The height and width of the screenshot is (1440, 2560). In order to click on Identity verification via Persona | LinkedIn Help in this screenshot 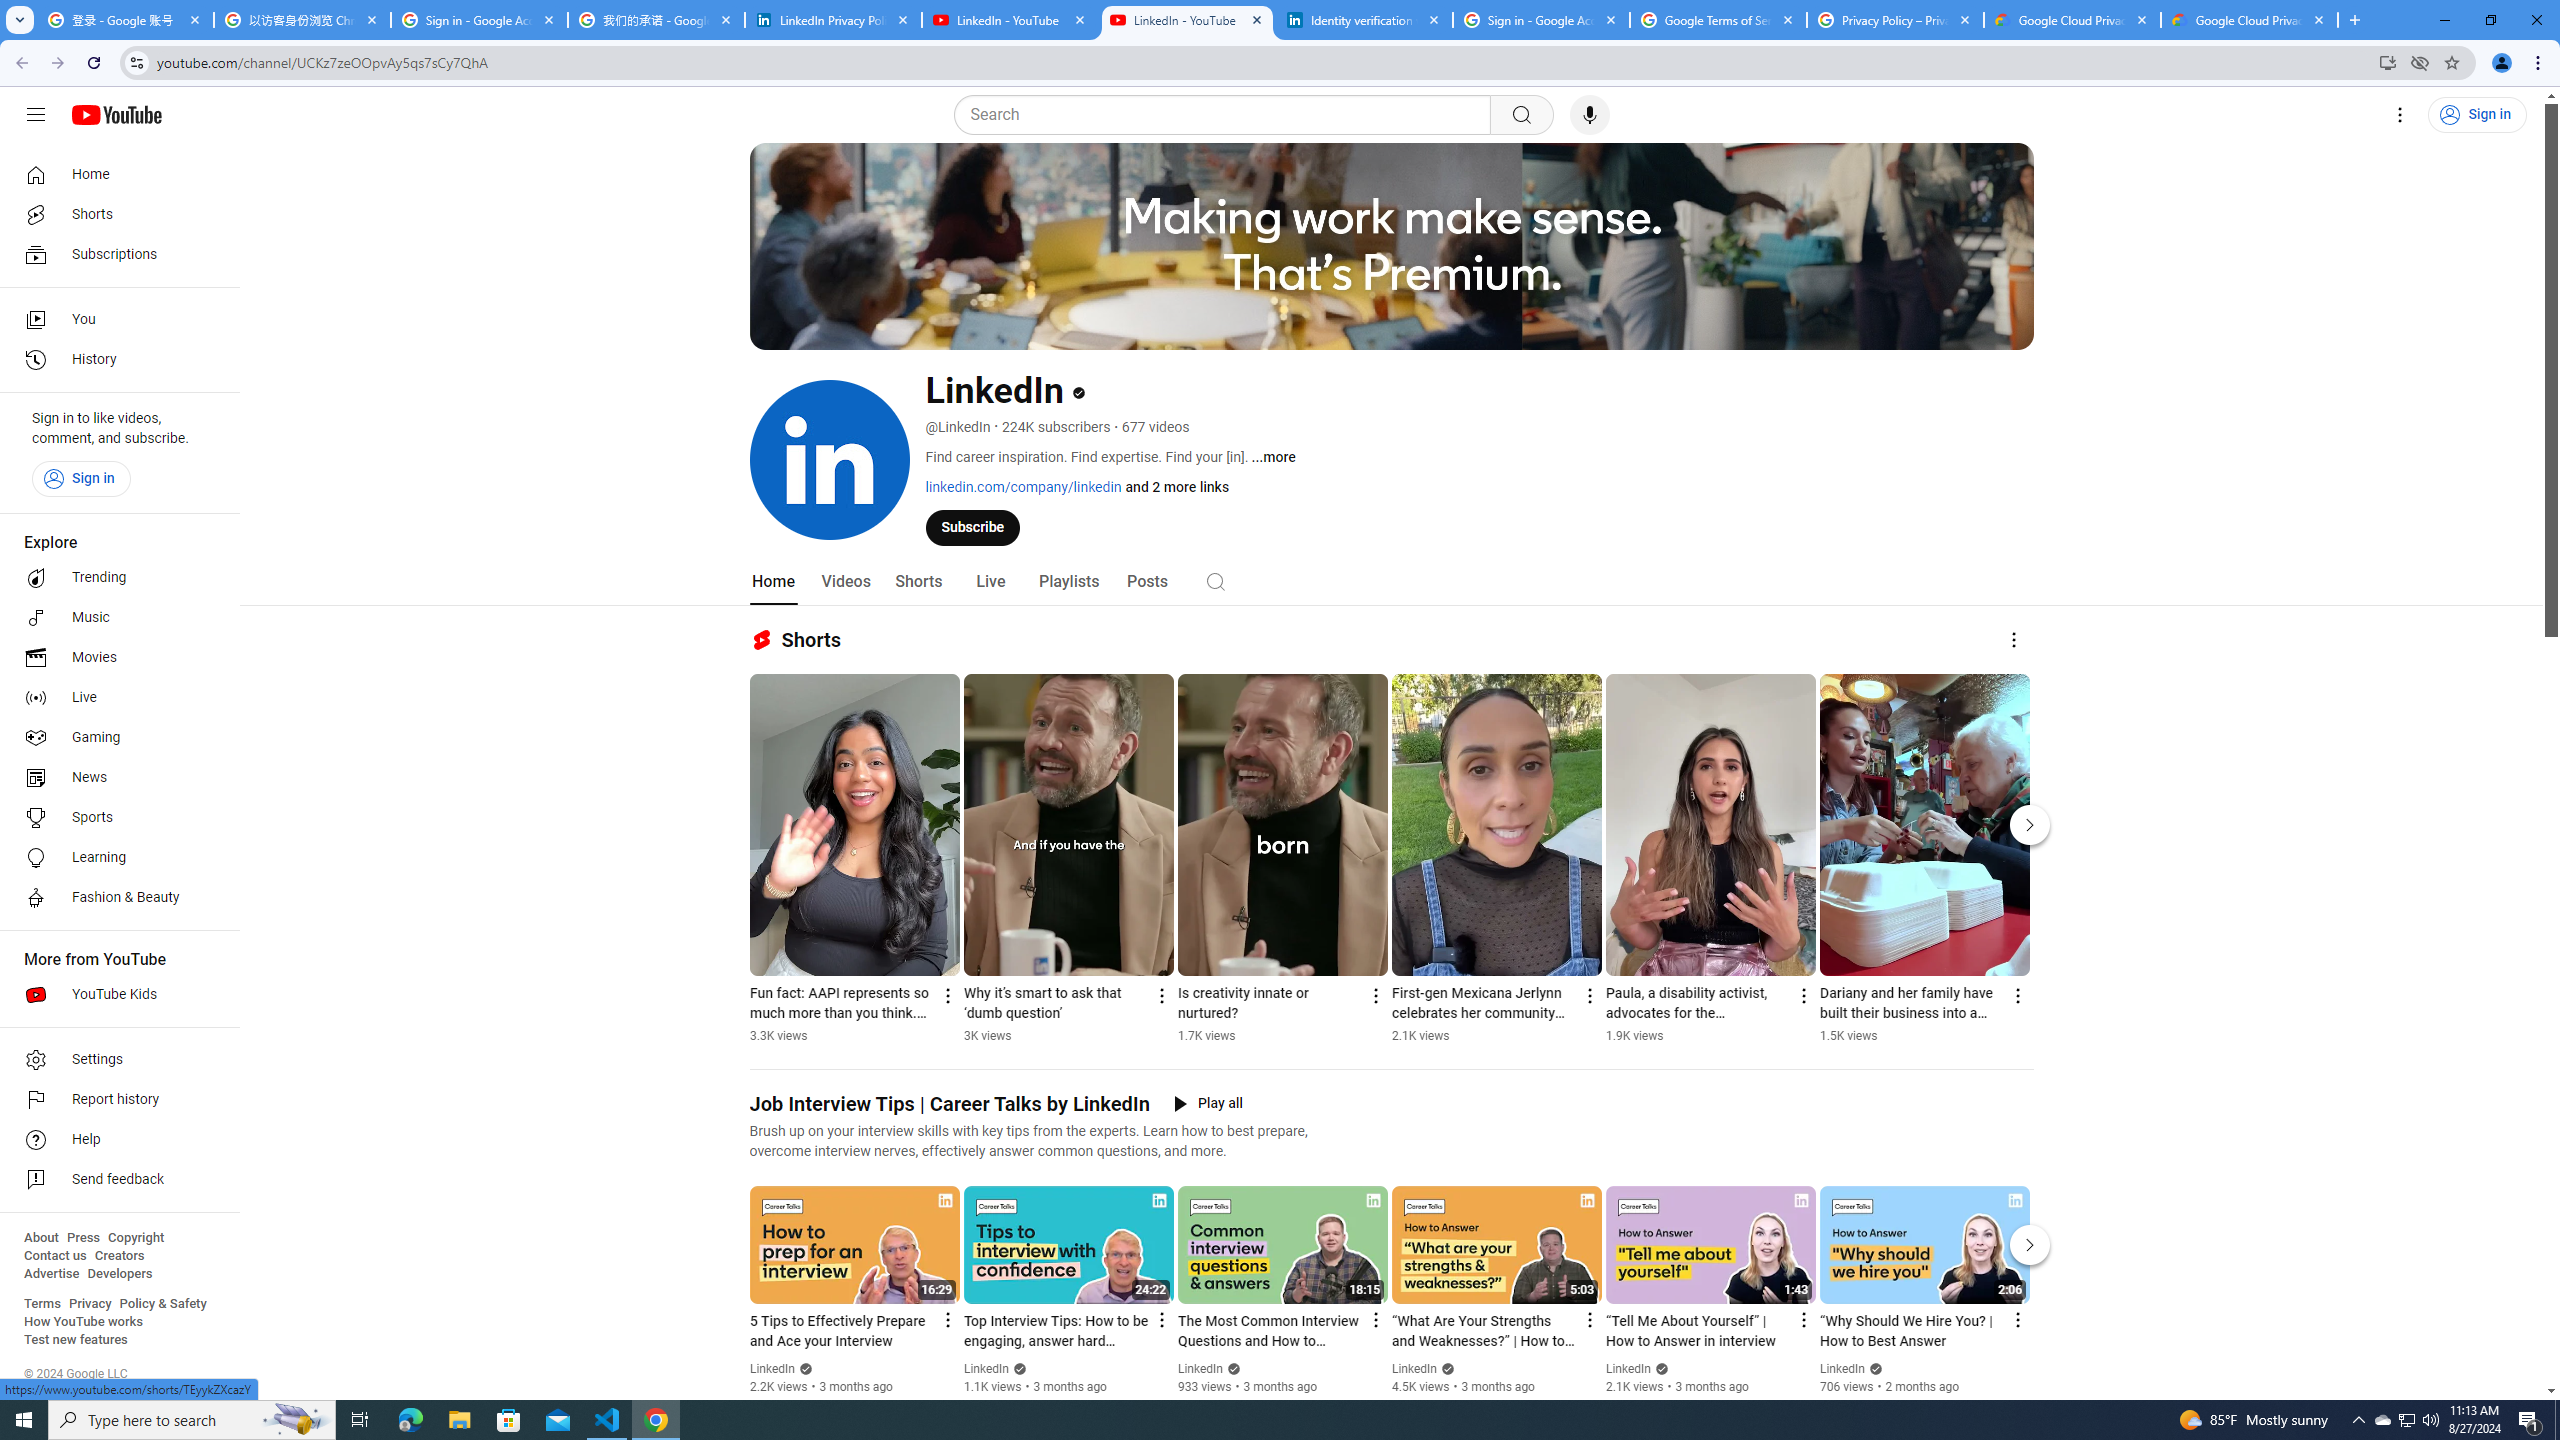, I will do `click(1364, 20)`.